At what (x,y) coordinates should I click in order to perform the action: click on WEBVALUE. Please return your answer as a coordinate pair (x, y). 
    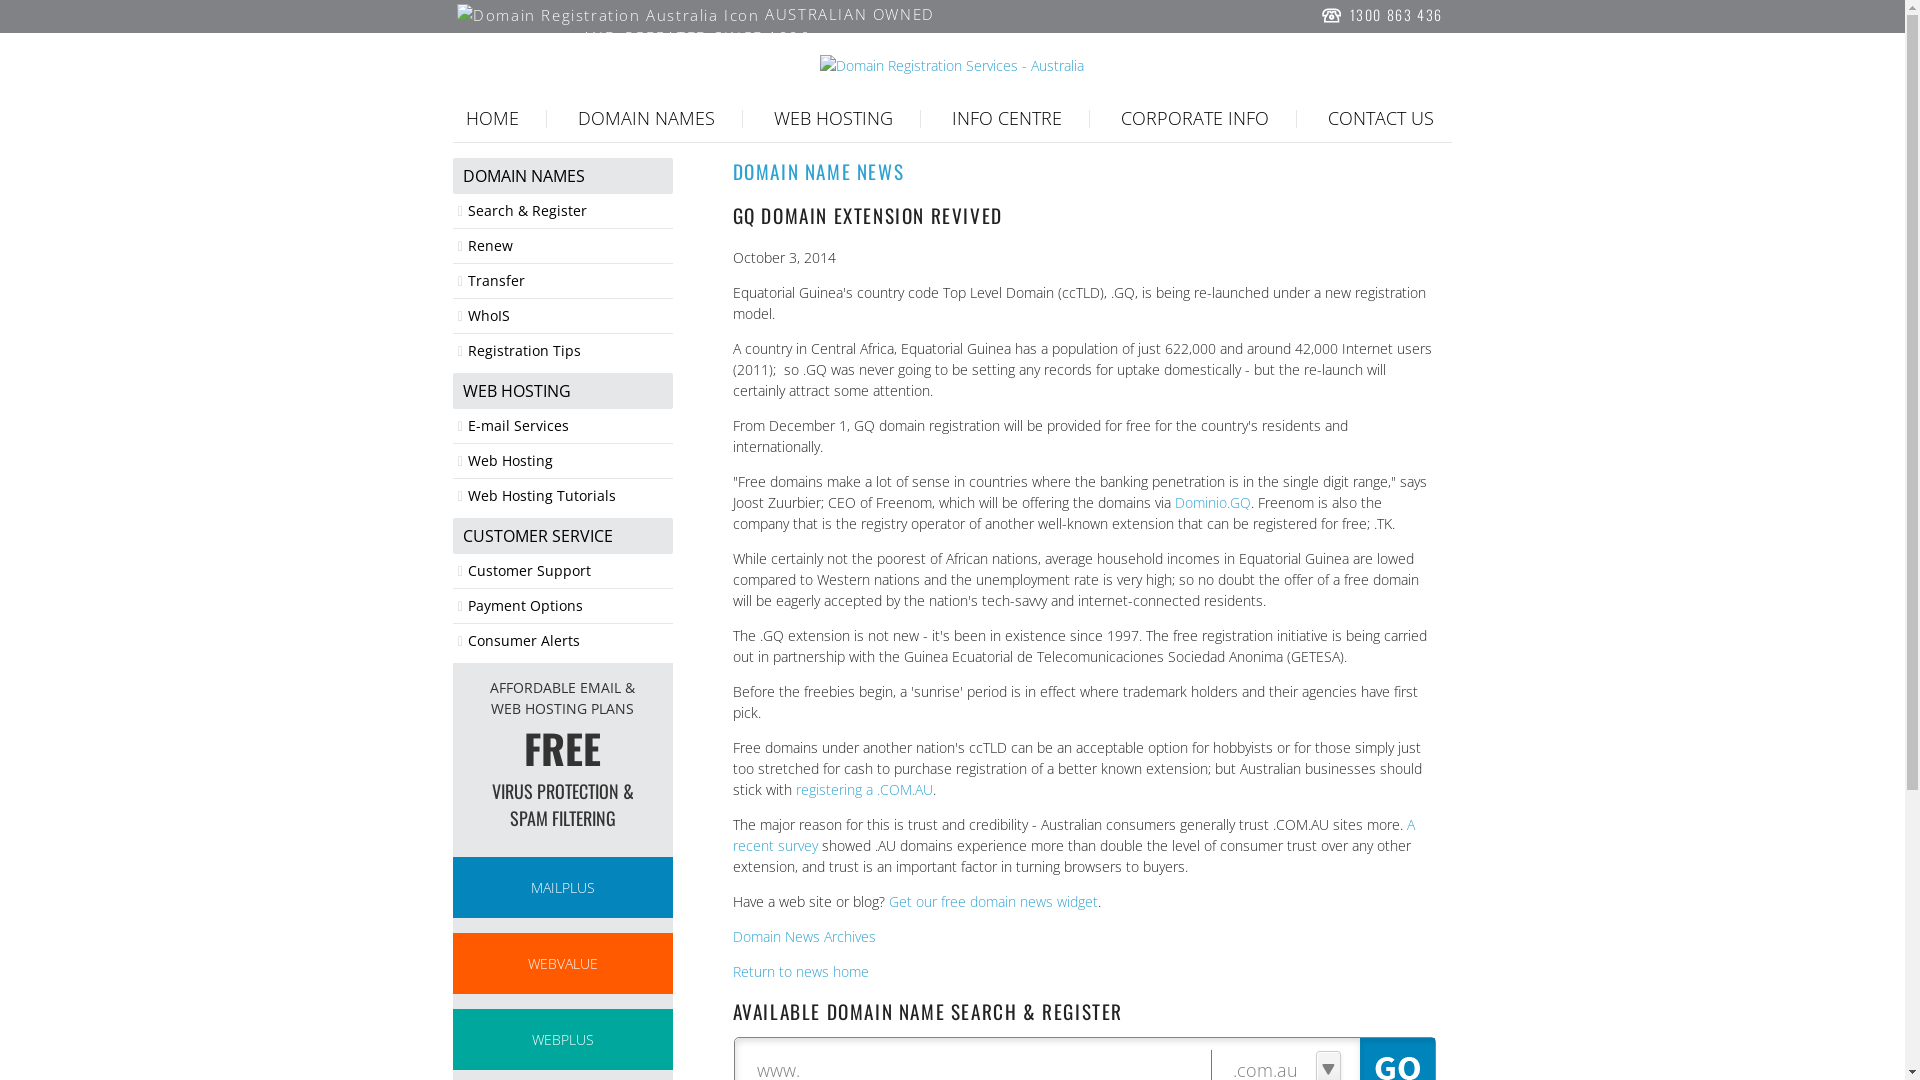
    Looking at the image, I should click on (563, 964).